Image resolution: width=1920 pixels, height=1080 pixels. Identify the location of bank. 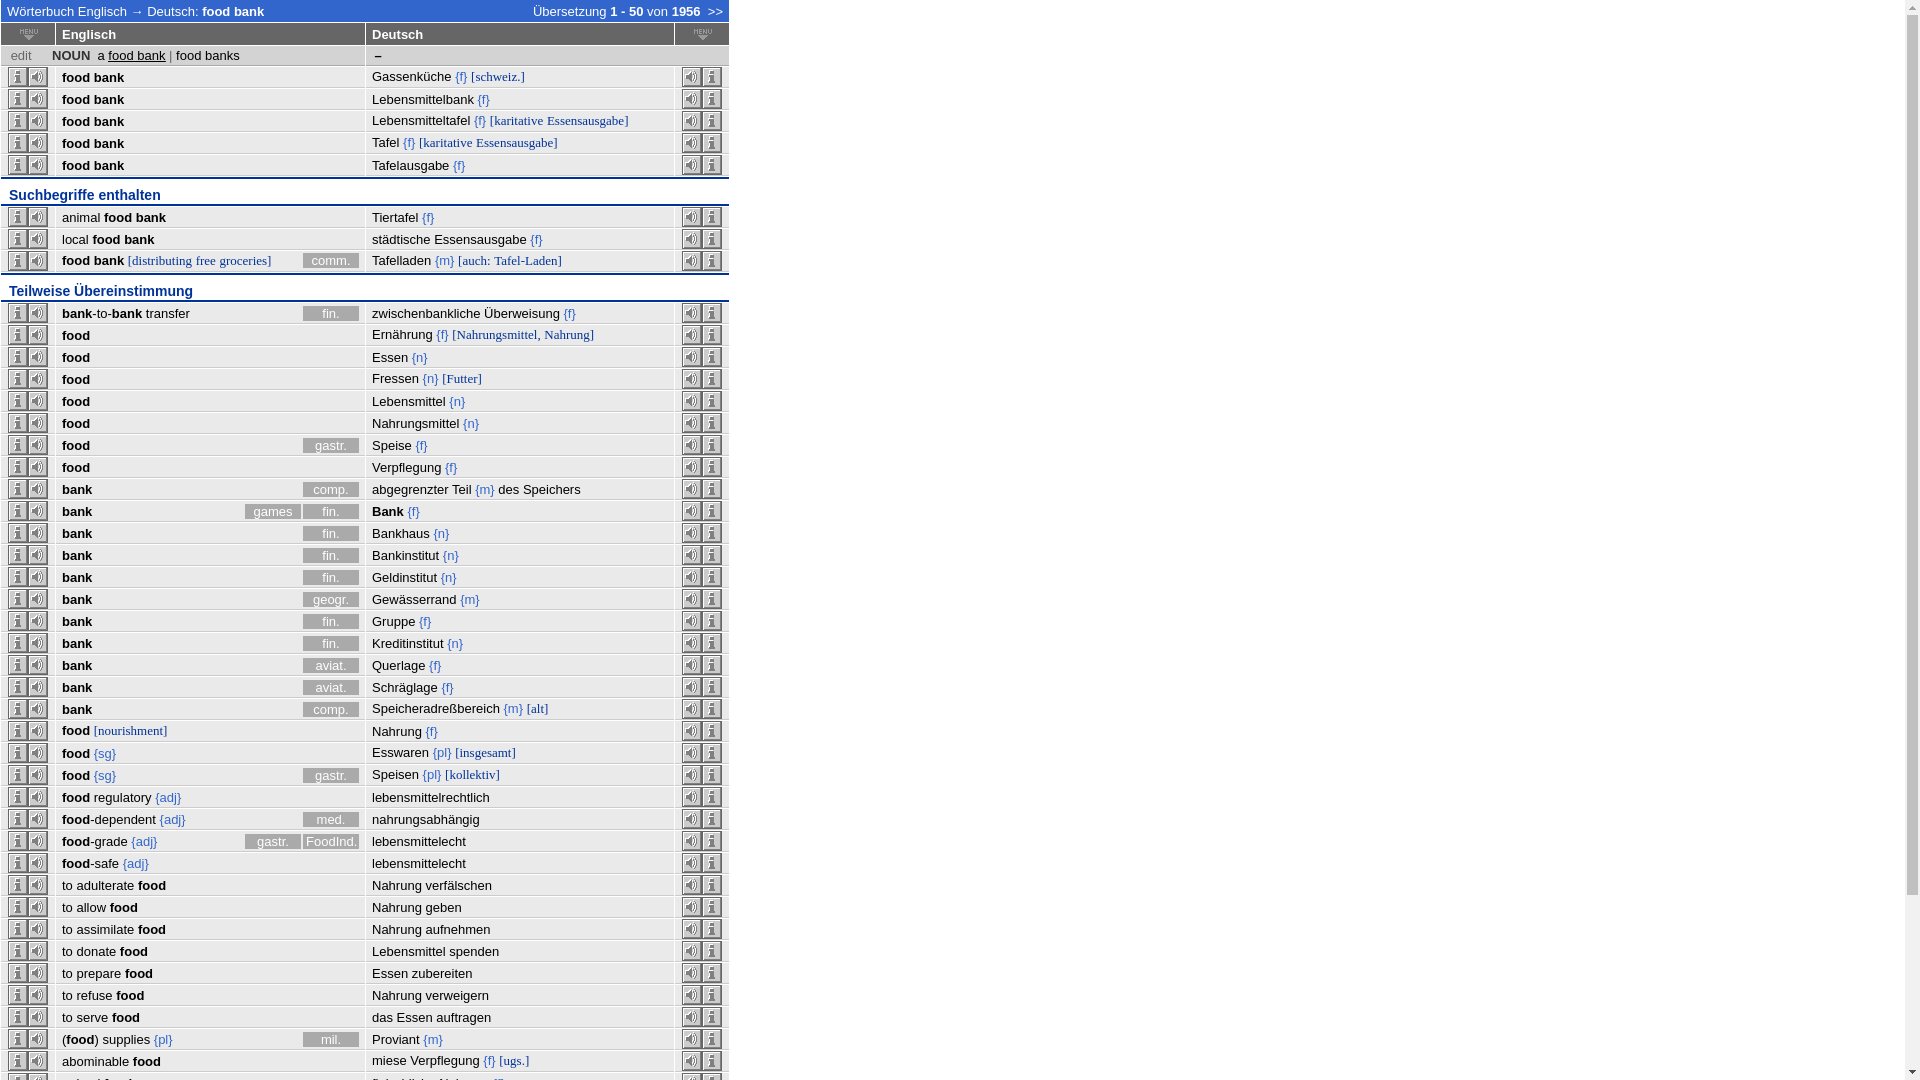
(109, 100).